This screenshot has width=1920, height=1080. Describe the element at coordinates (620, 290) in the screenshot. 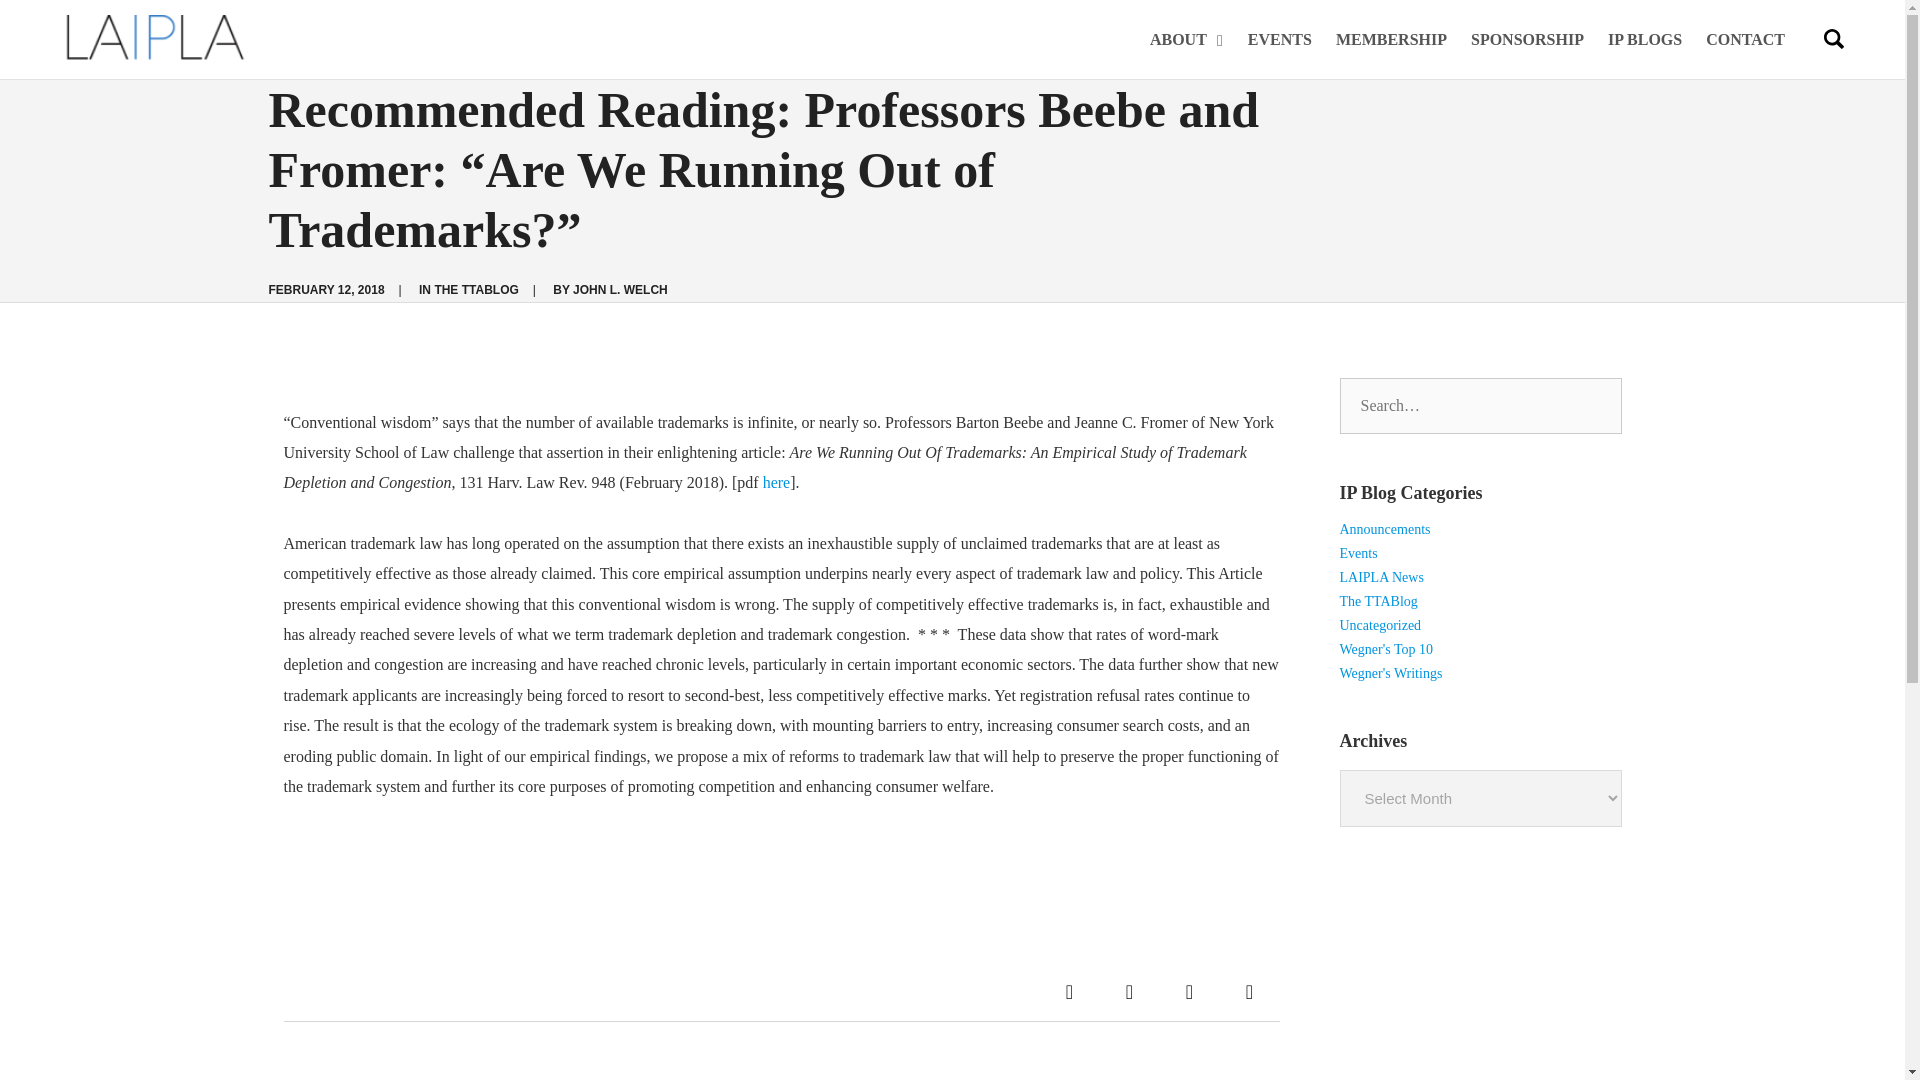

I see `JOHN L. WELCH` at that location.